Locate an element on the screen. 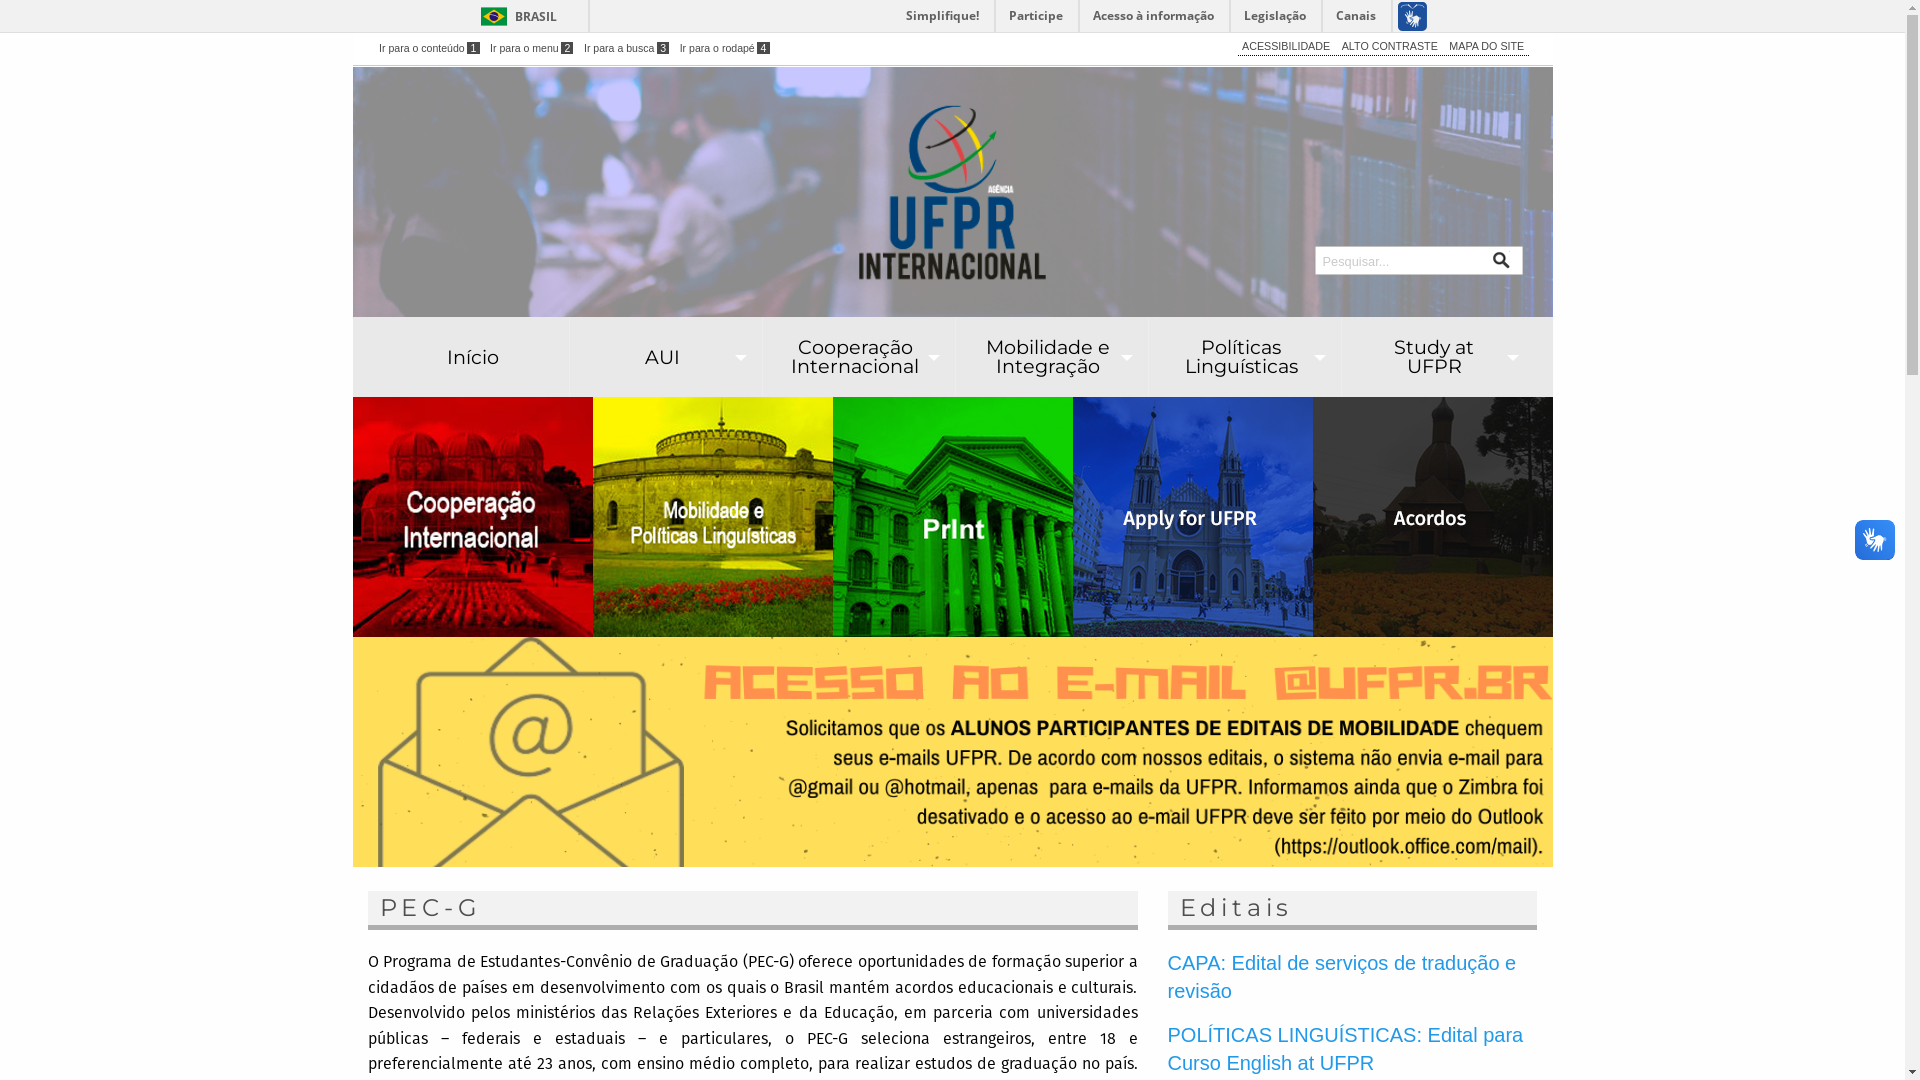 The height and width of the screenshot is (1080, 1920). ALTO CONTRASTE is located at coordinates (1390, 46).